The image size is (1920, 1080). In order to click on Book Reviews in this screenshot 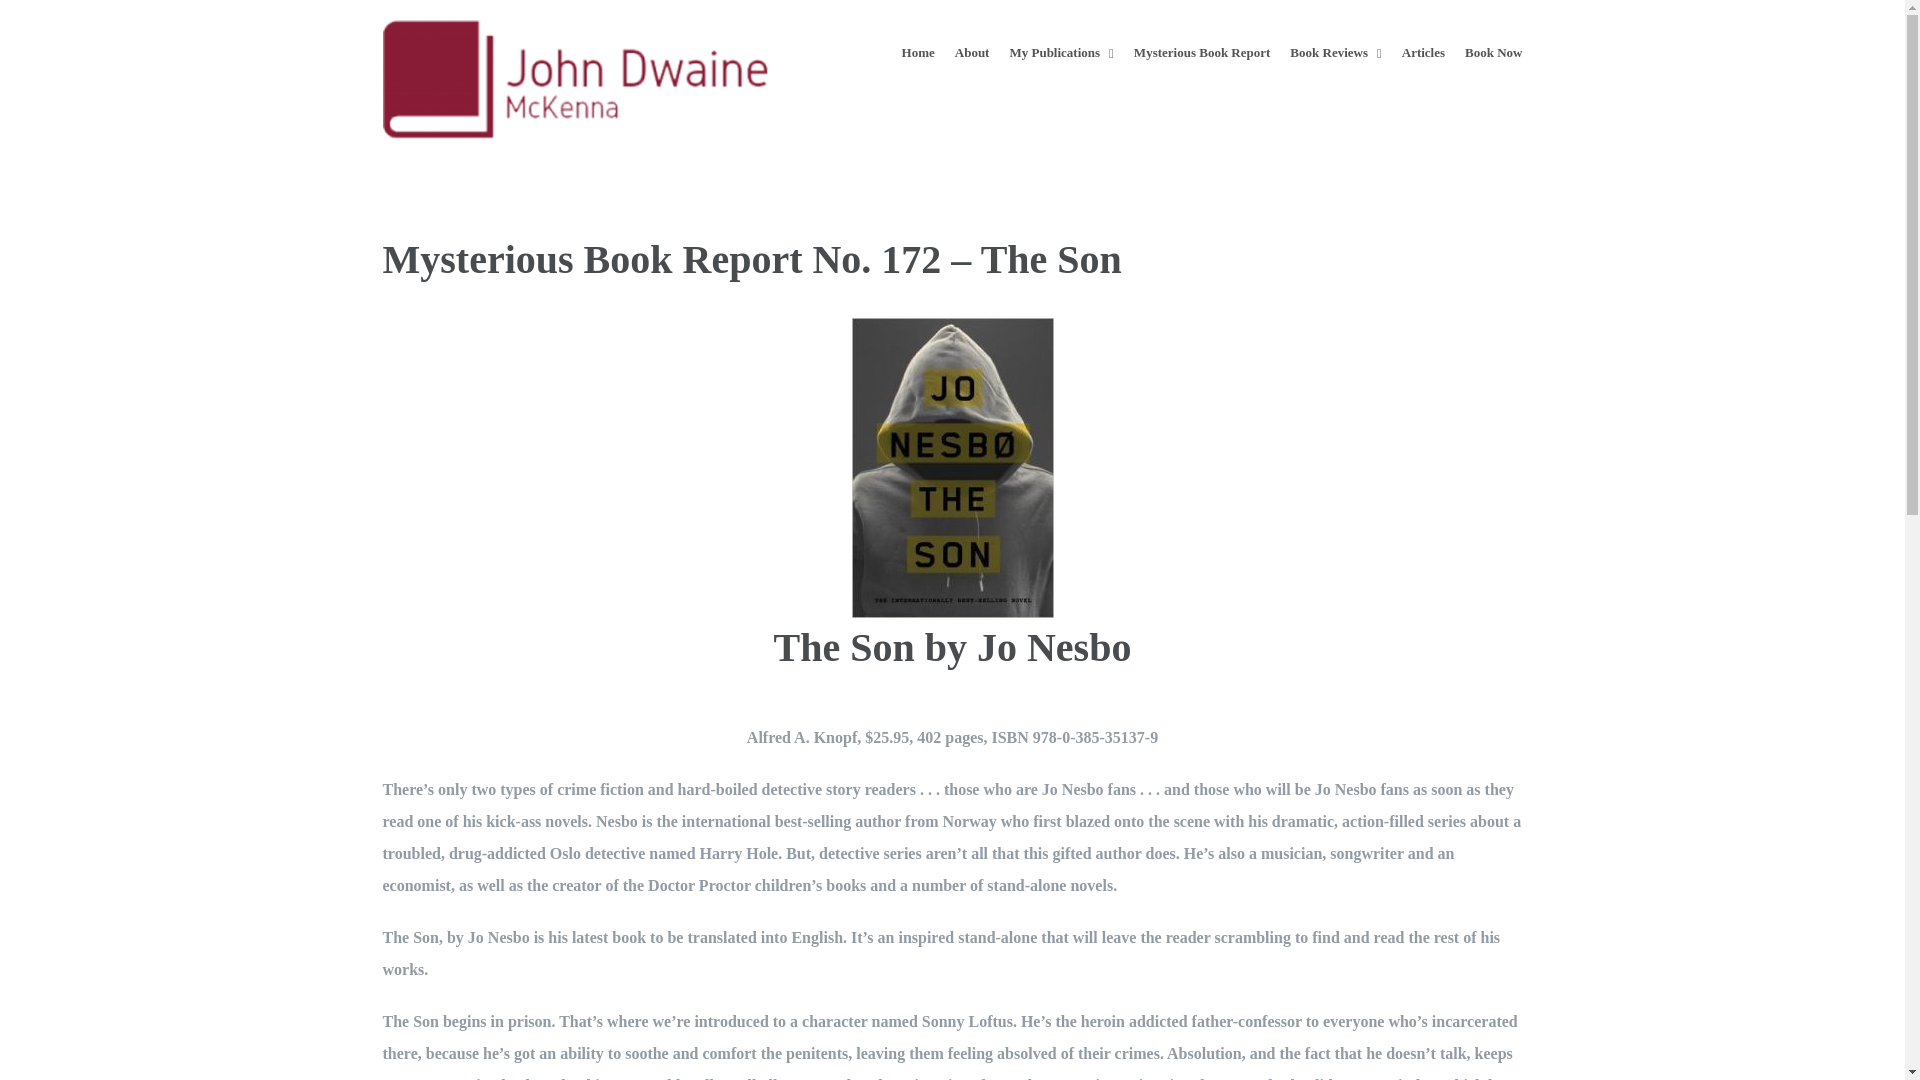, I will do `click(1335, 52)`.